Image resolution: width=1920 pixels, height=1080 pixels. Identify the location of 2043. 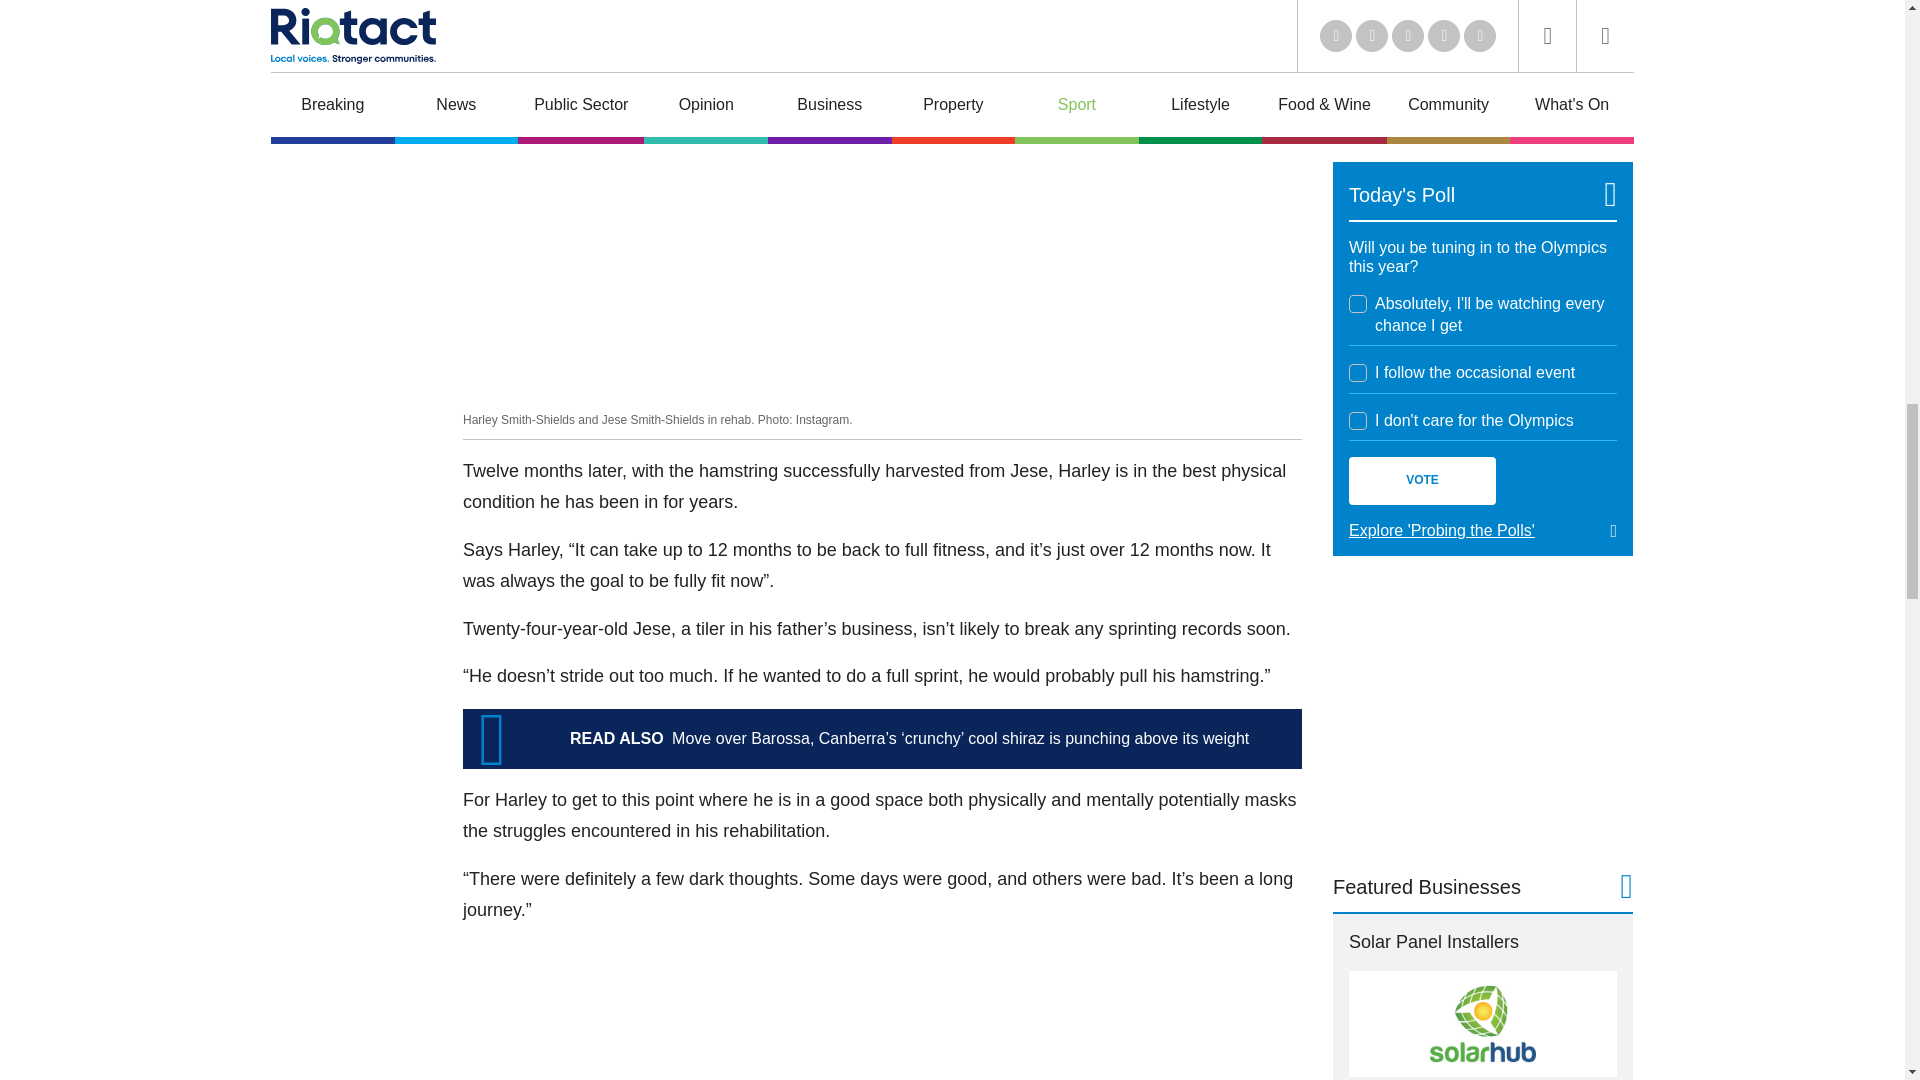
(1358, 304).